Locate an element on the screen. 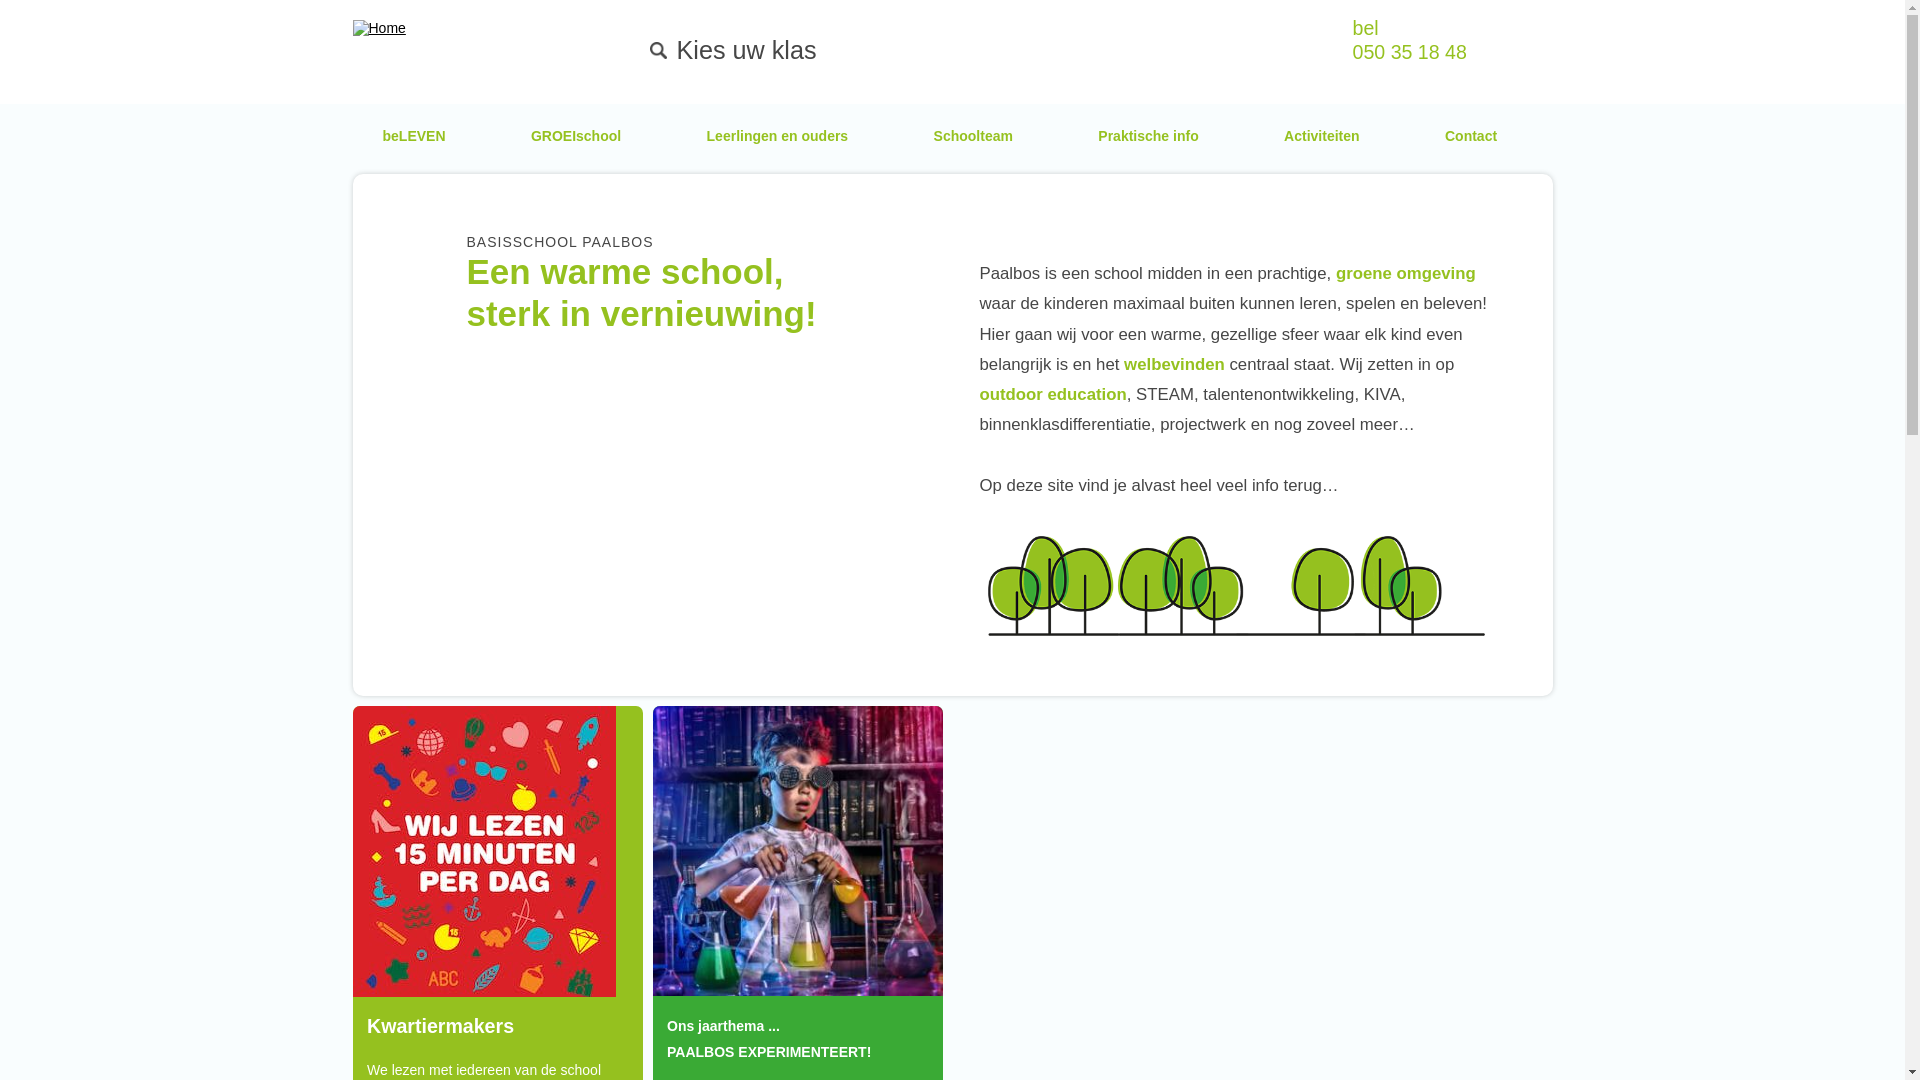 Image resolution: width=1920 pixels, height=1080 pixels. Kwartiermakers. is located at coordinates (484, 852).